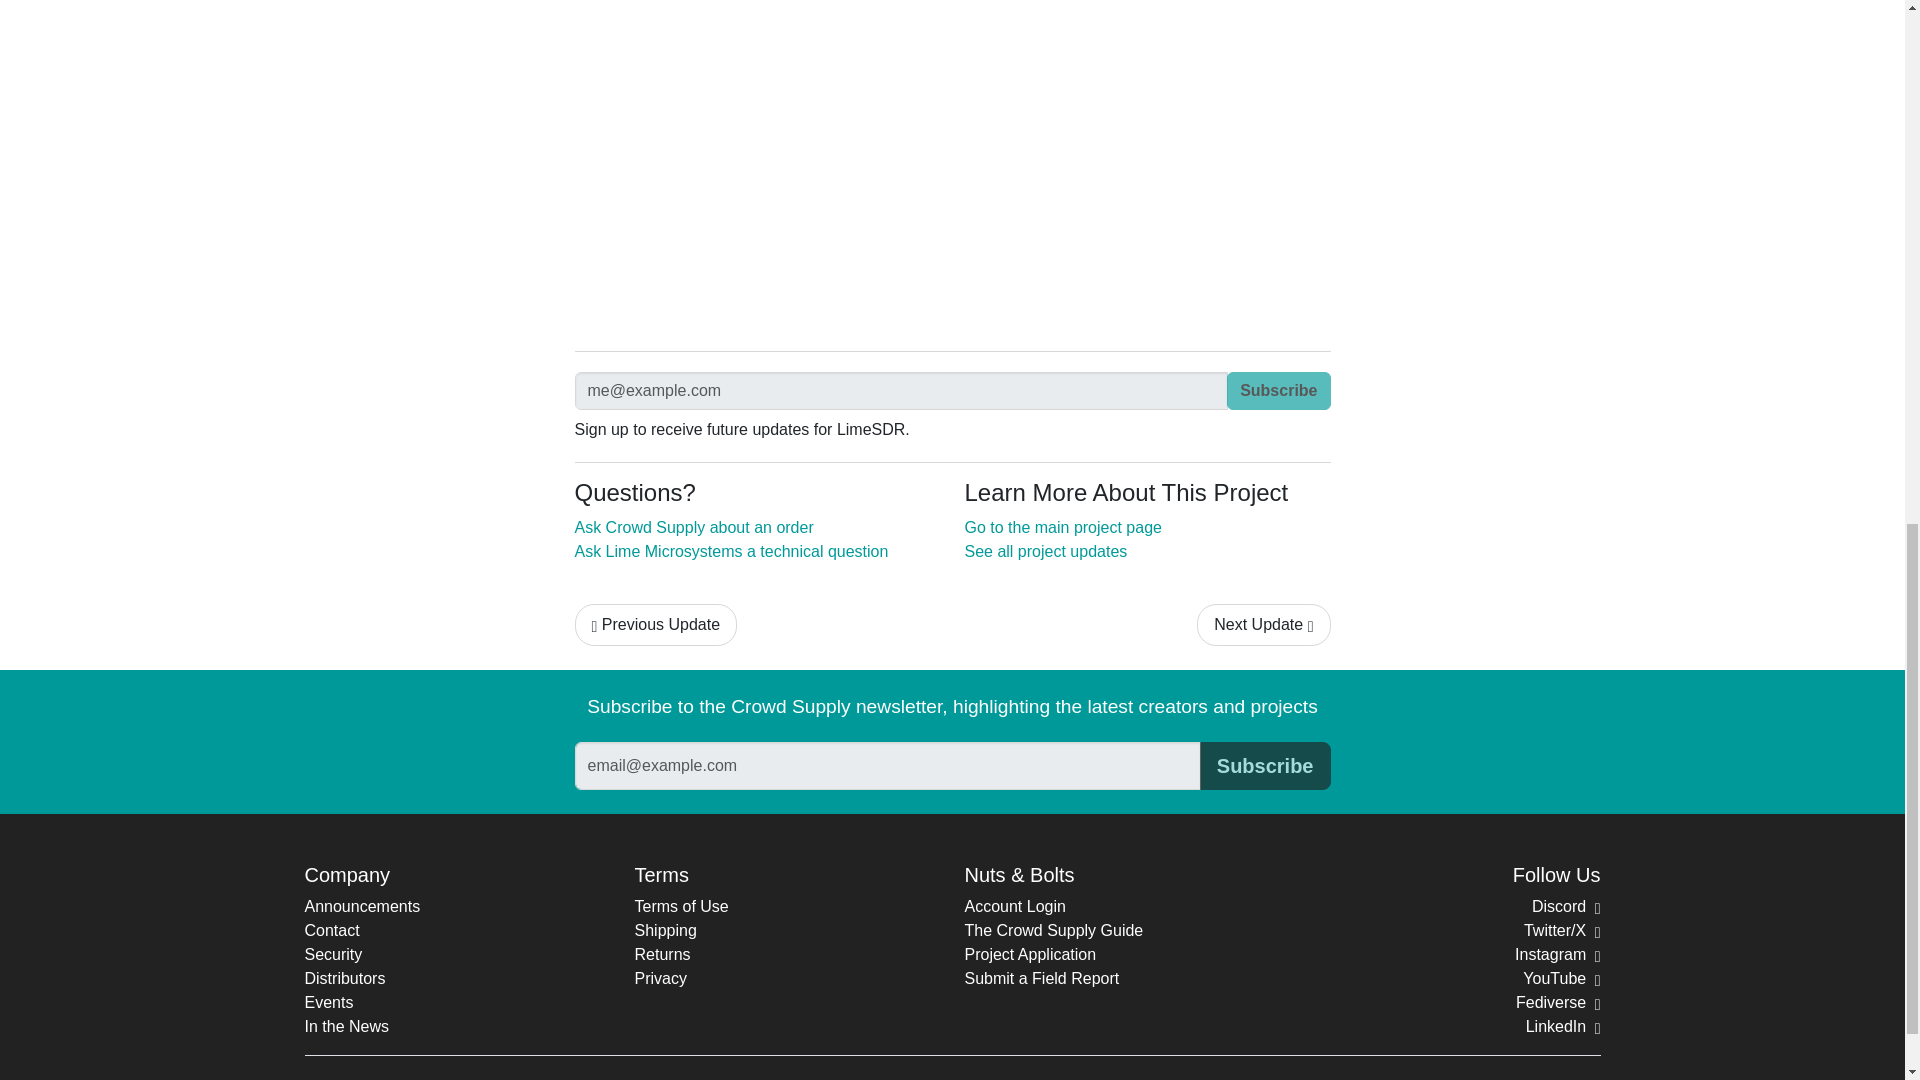  I want to click on Events, so click(328, 1002).